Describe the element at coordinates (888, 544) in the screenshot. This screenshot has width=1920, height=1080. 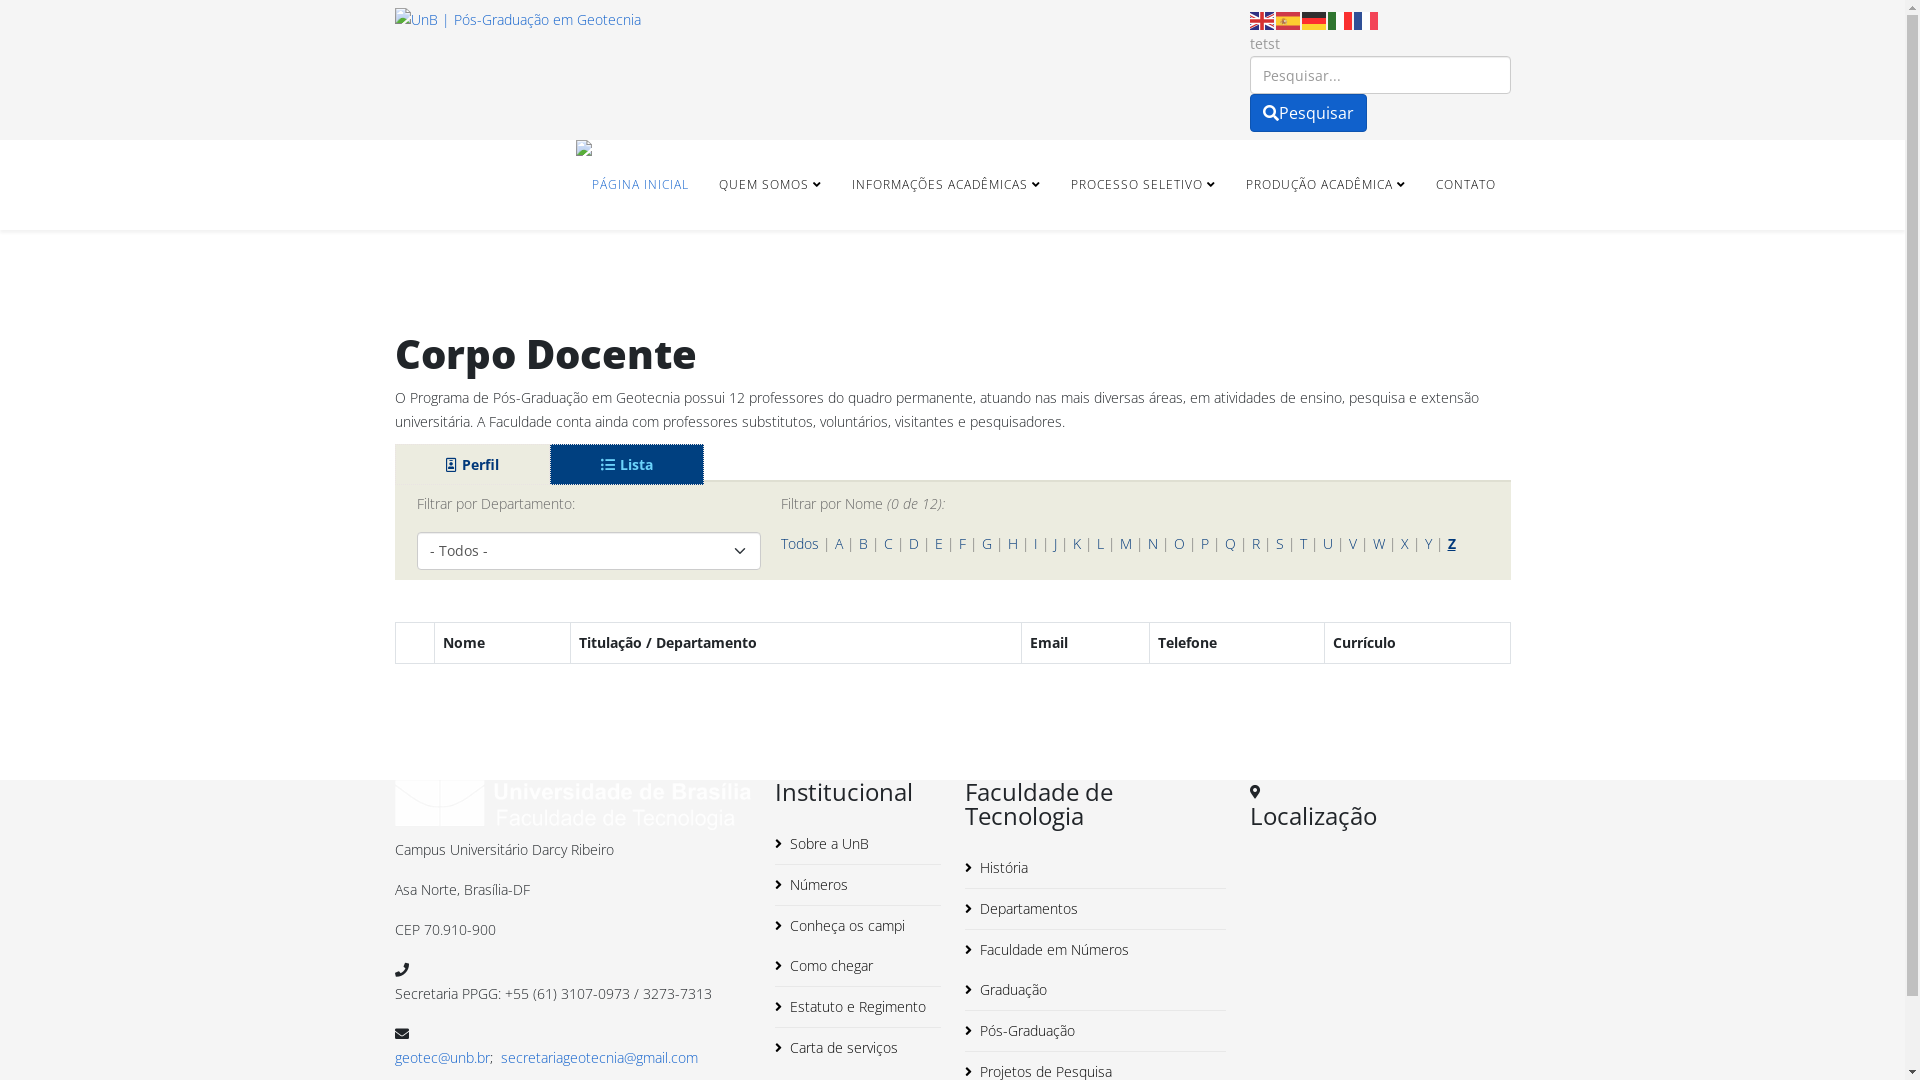
I see `C` at that location.